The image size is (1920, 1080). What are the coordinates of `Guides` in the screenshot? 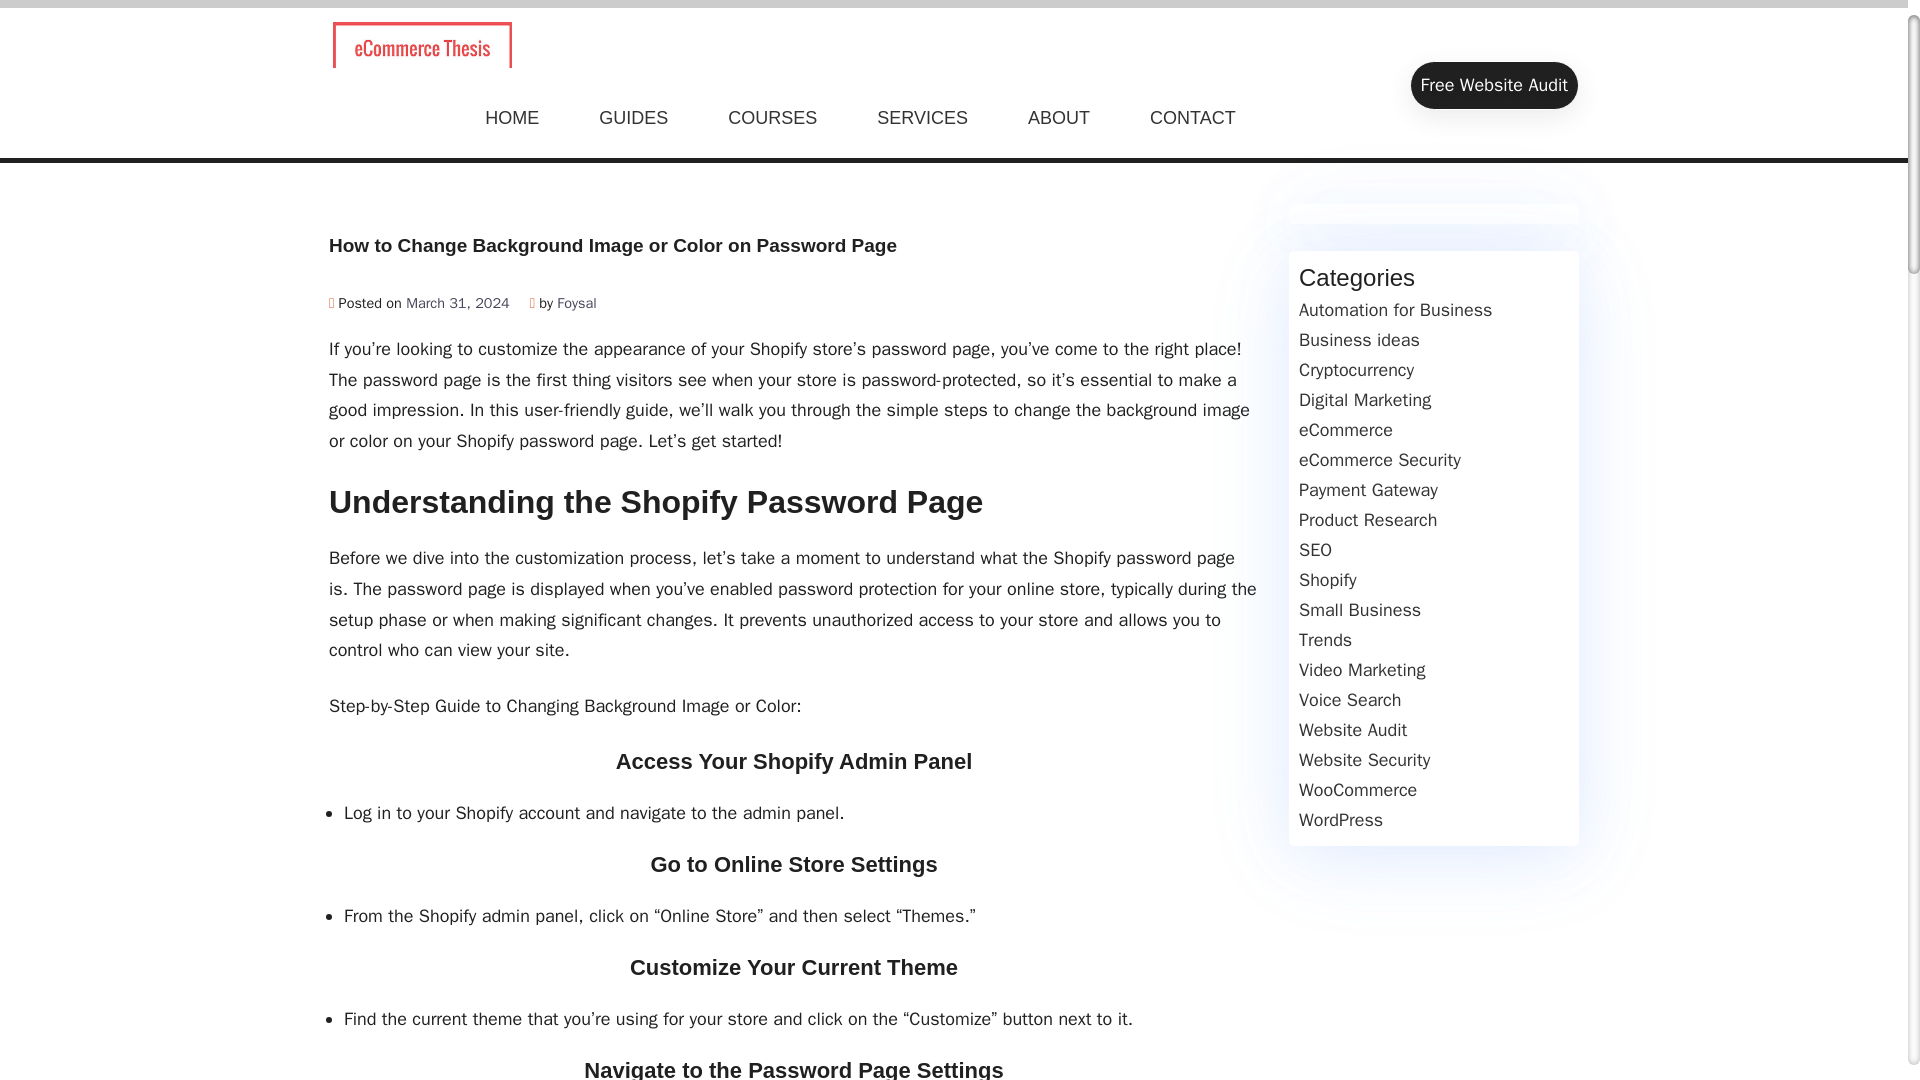 It's located at (633, 117).